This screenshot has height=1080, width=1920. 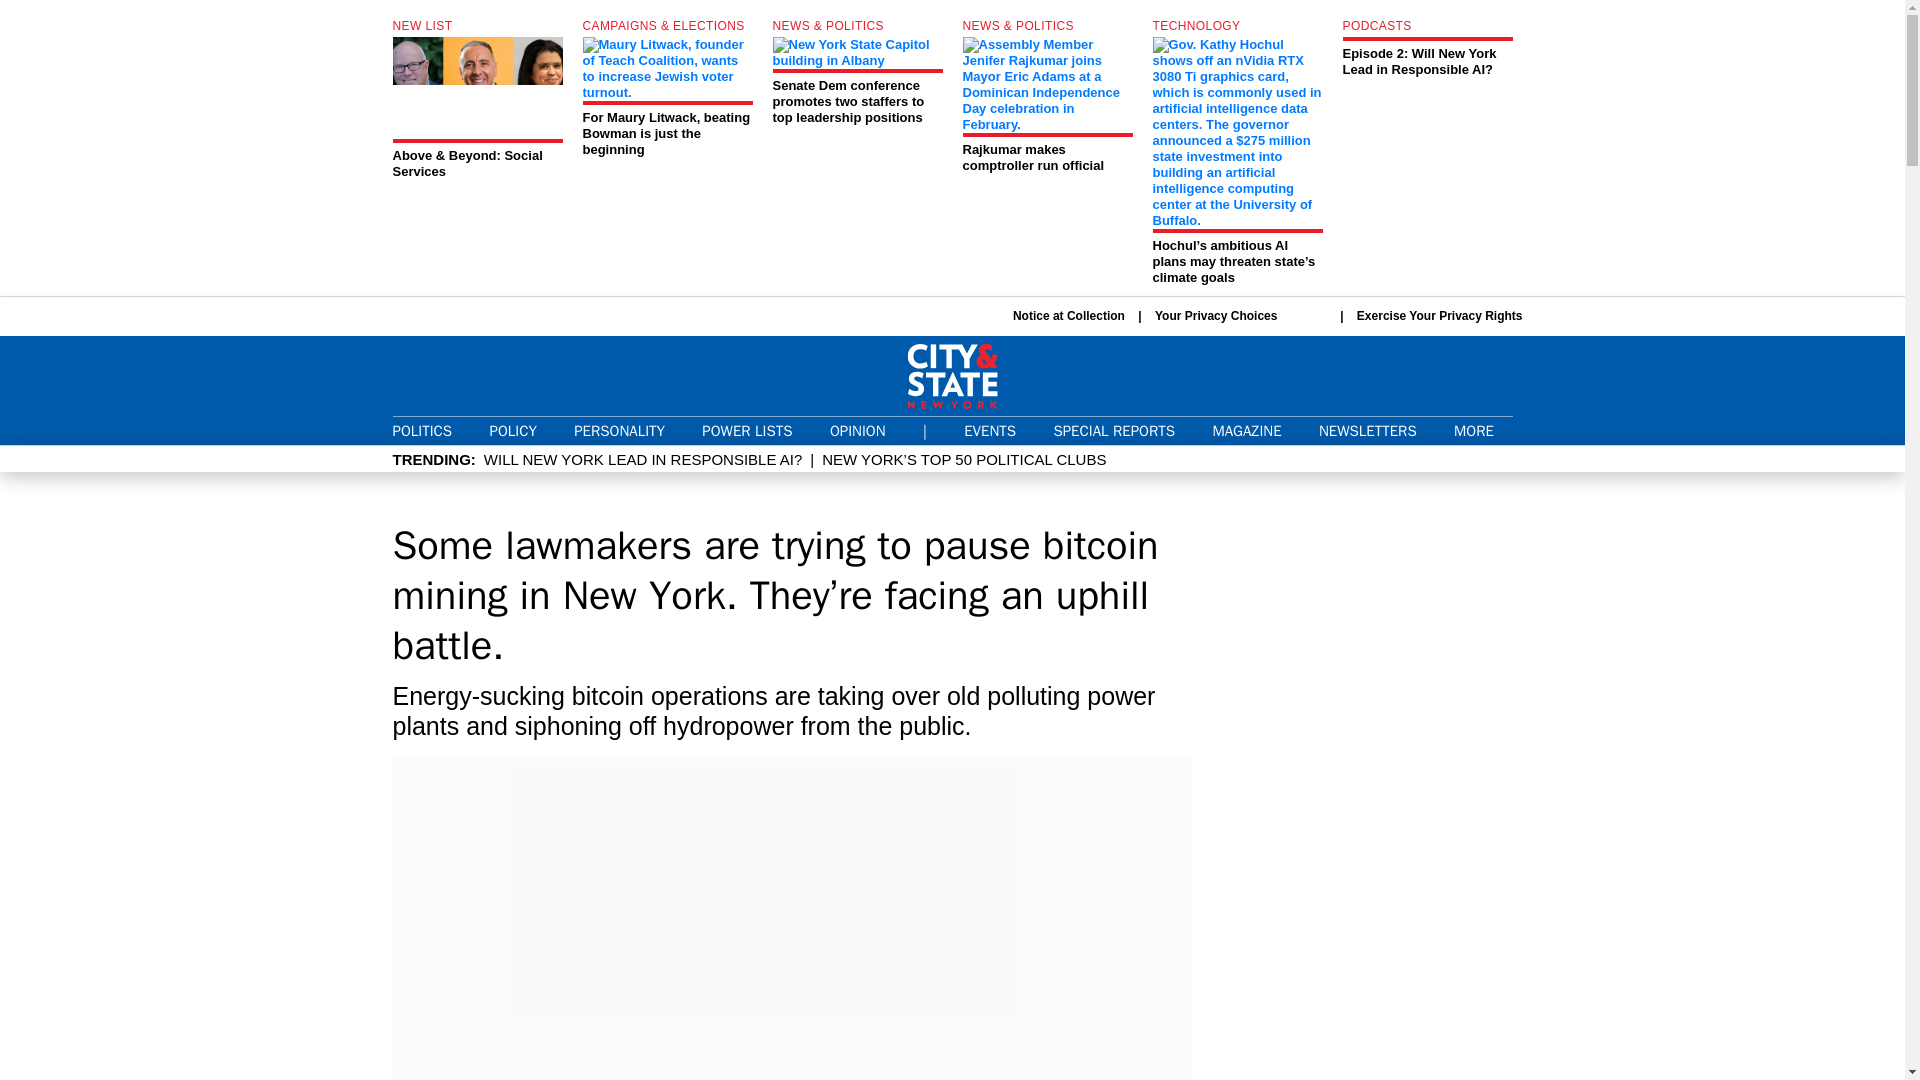 What do you see at coordinates (1069, 316) in the screenshot?
I see `POLITICS` at bounding box center [1069, 316].